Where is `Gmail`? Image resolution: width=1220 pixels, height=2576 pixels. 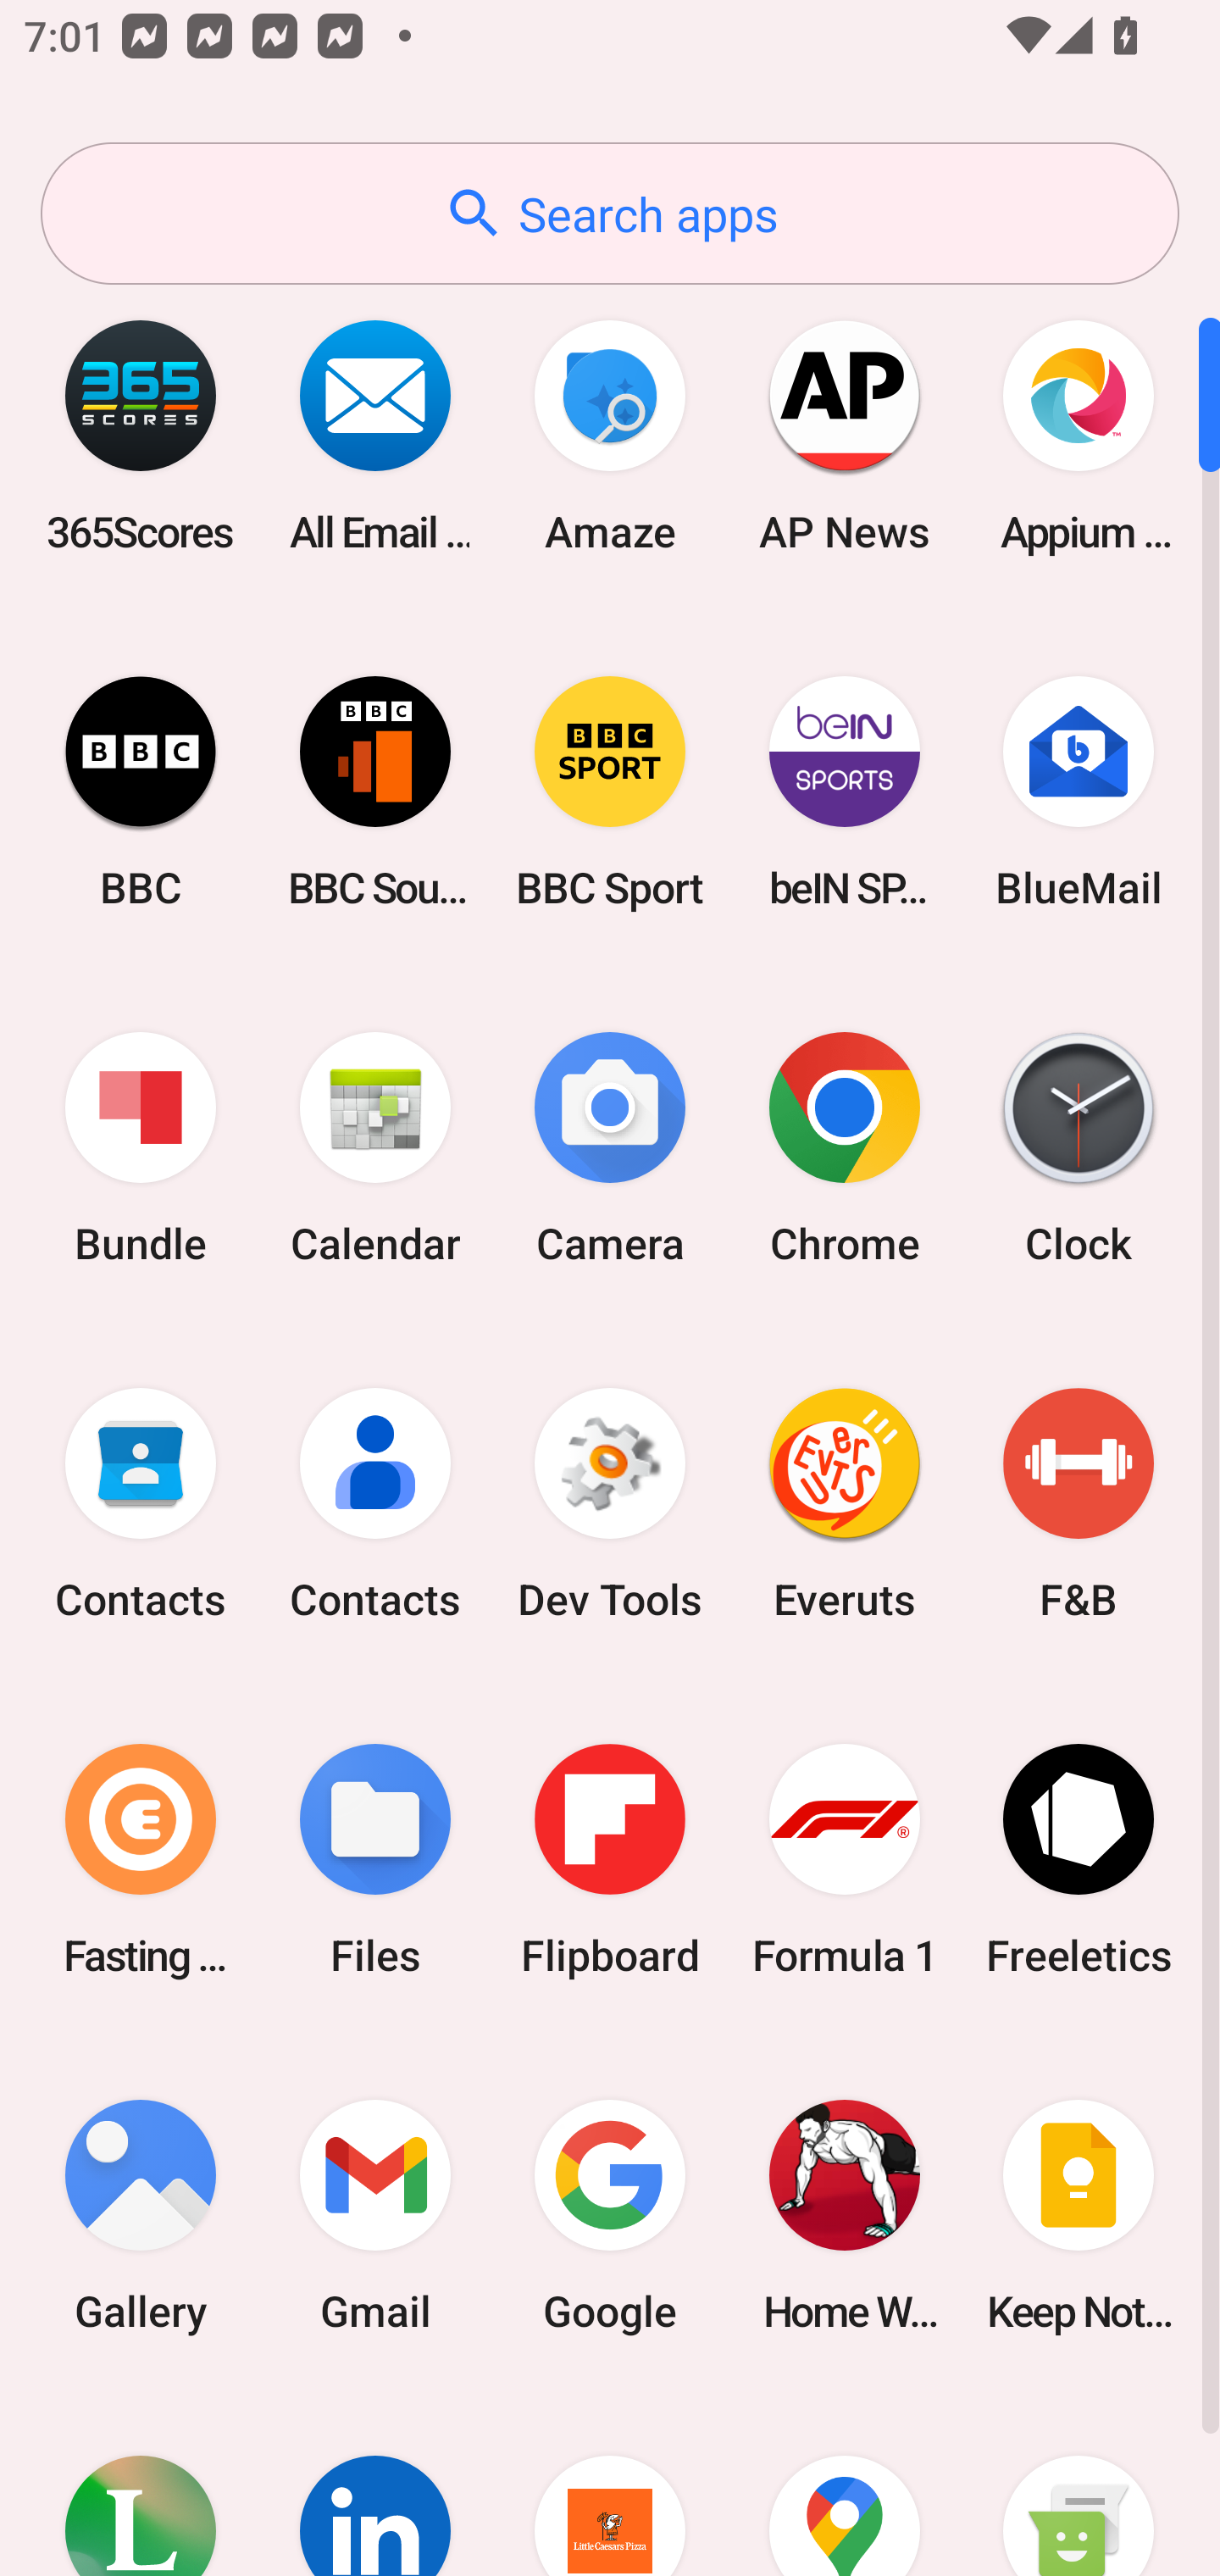
Gmail is located at coordinates (375, 2215).